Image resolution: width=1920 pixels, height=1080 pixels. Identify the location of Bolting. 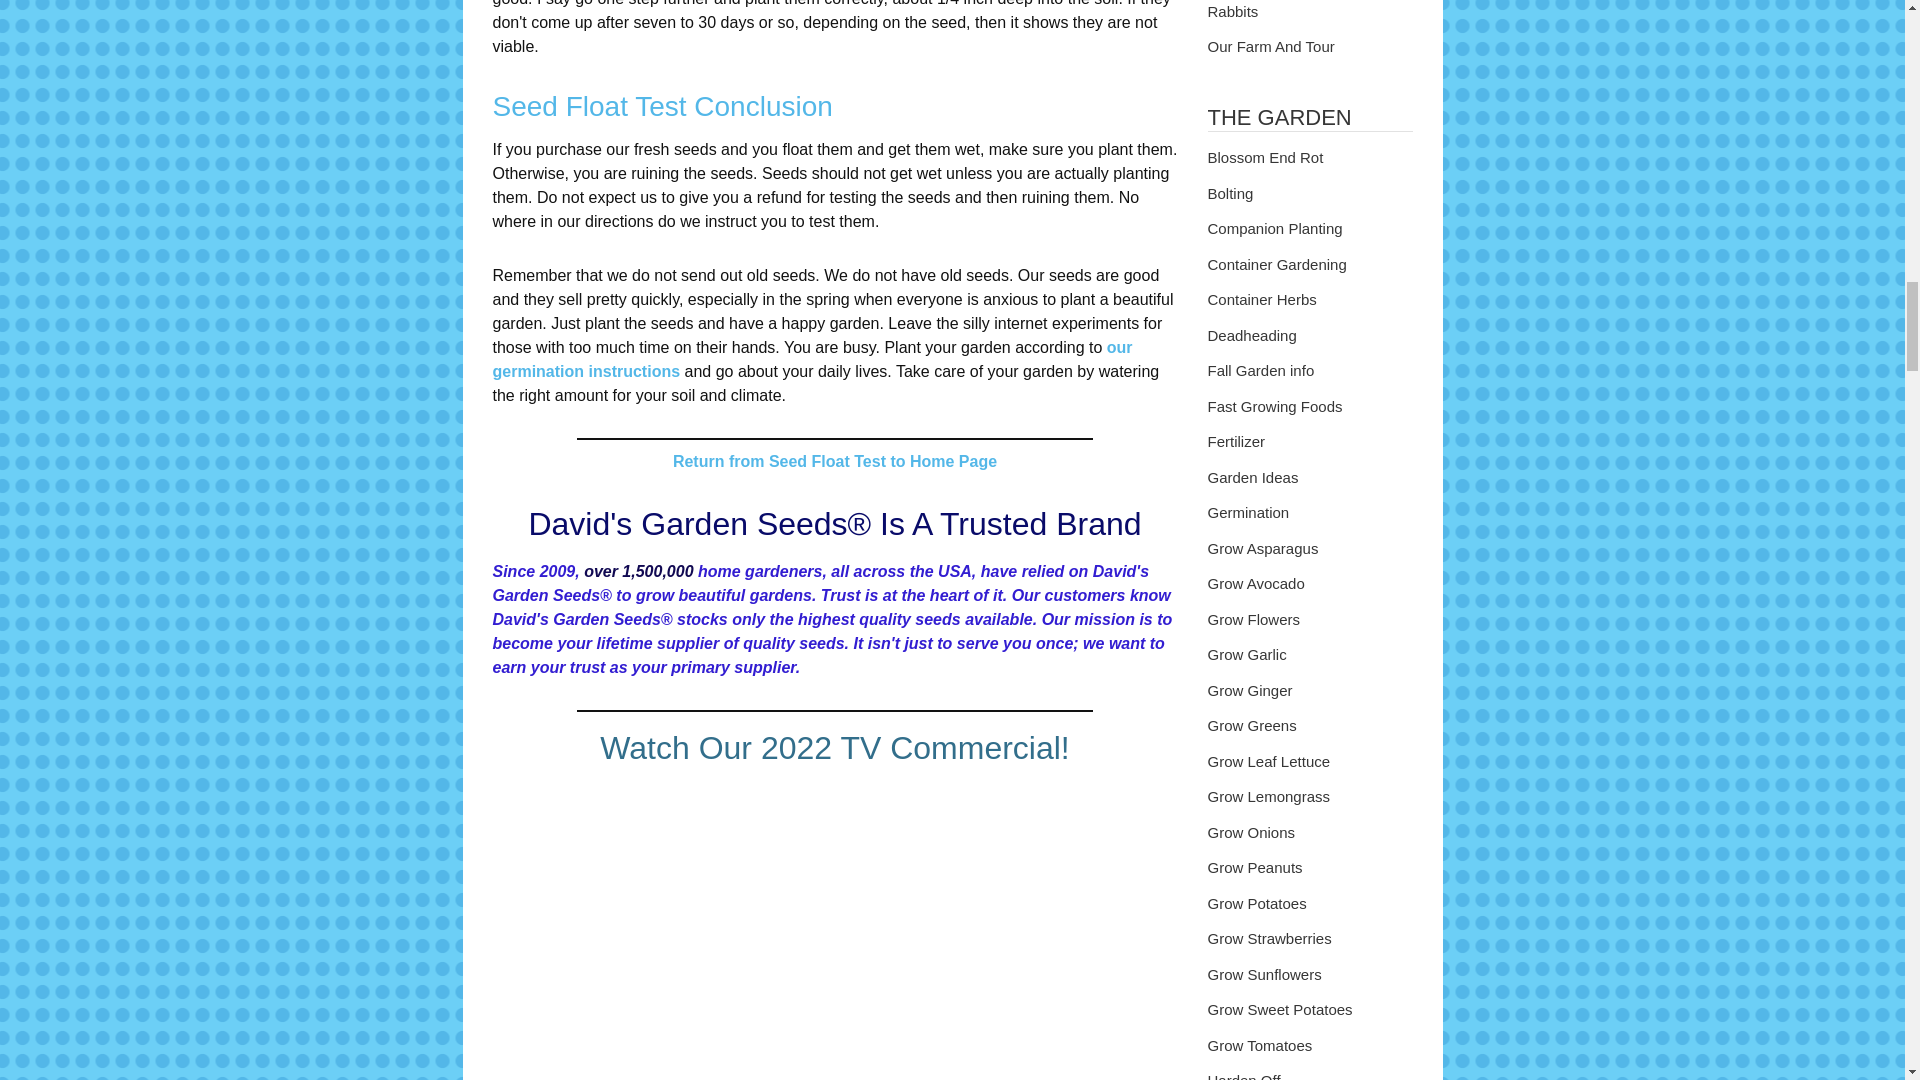
(1310, 194).